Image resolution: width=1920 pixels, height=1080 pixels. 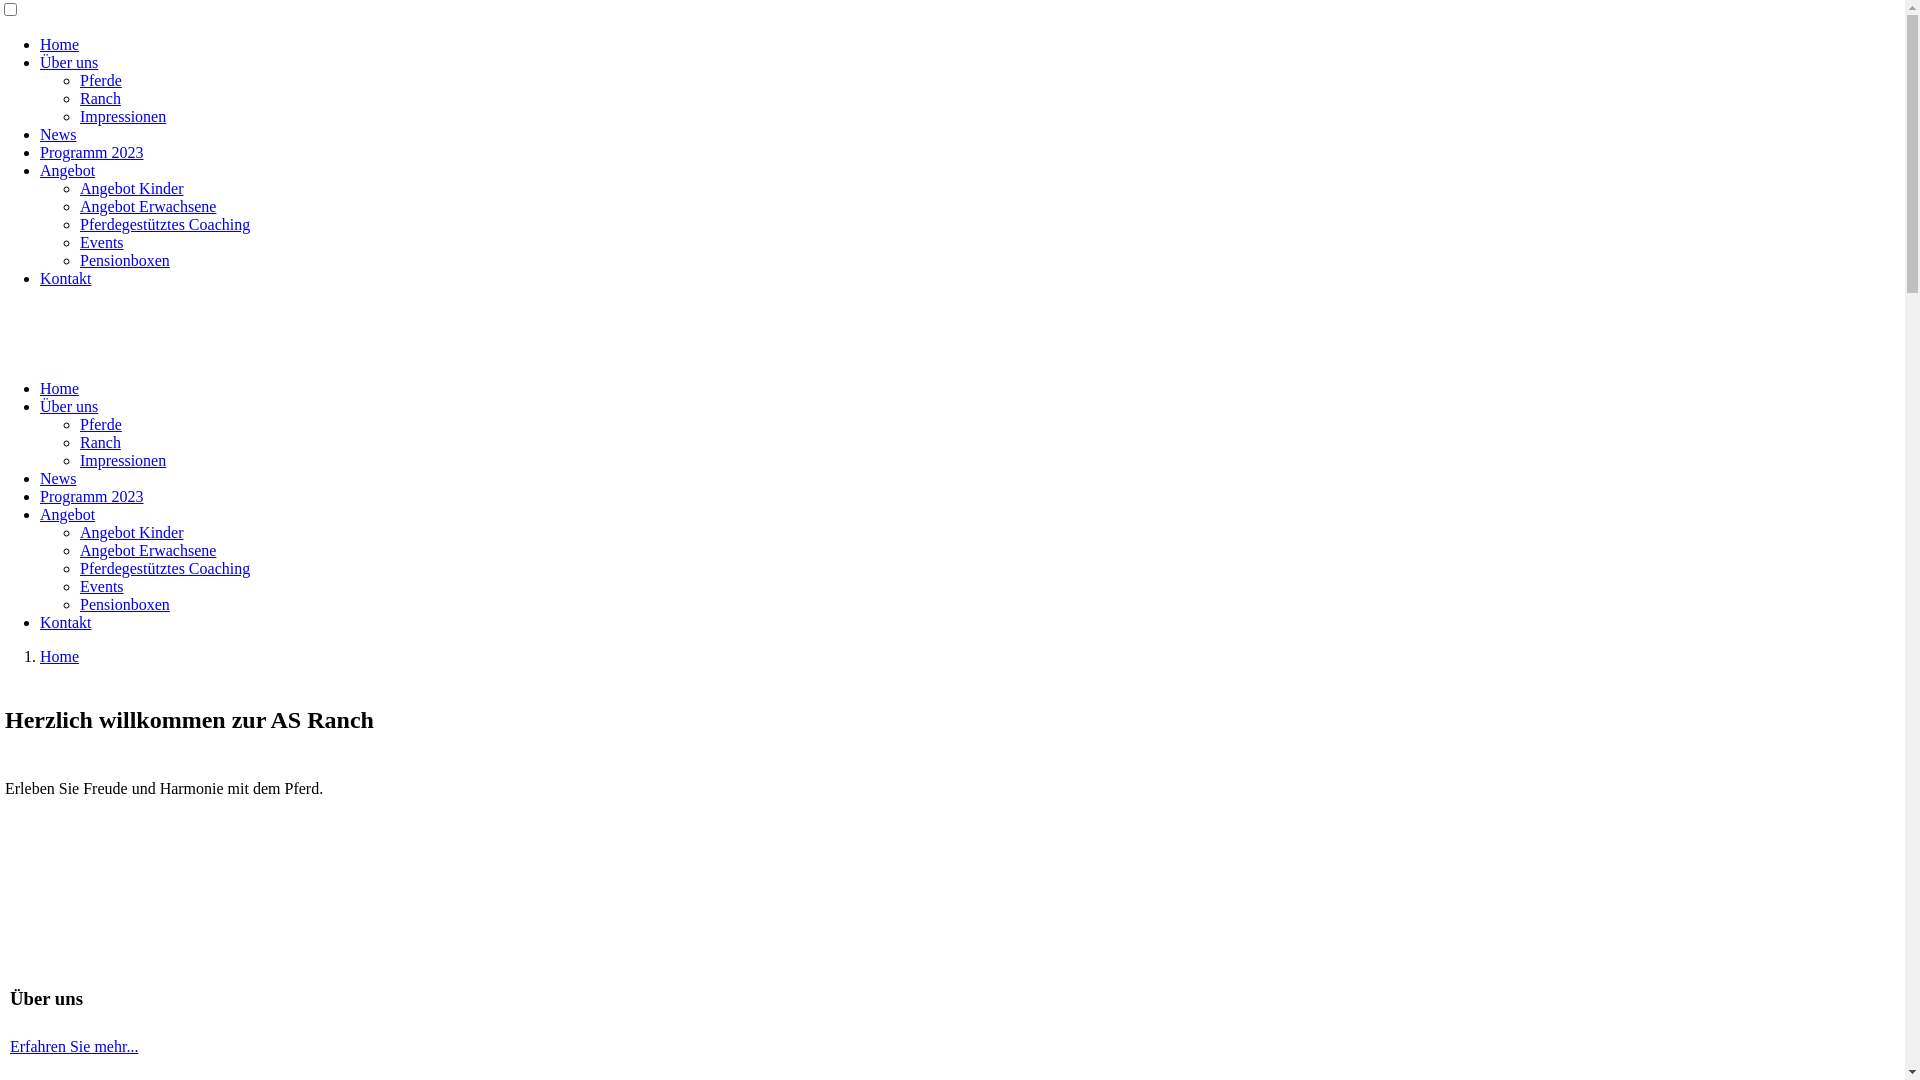 I want to click on Angebot, so click(x=68, y=514).